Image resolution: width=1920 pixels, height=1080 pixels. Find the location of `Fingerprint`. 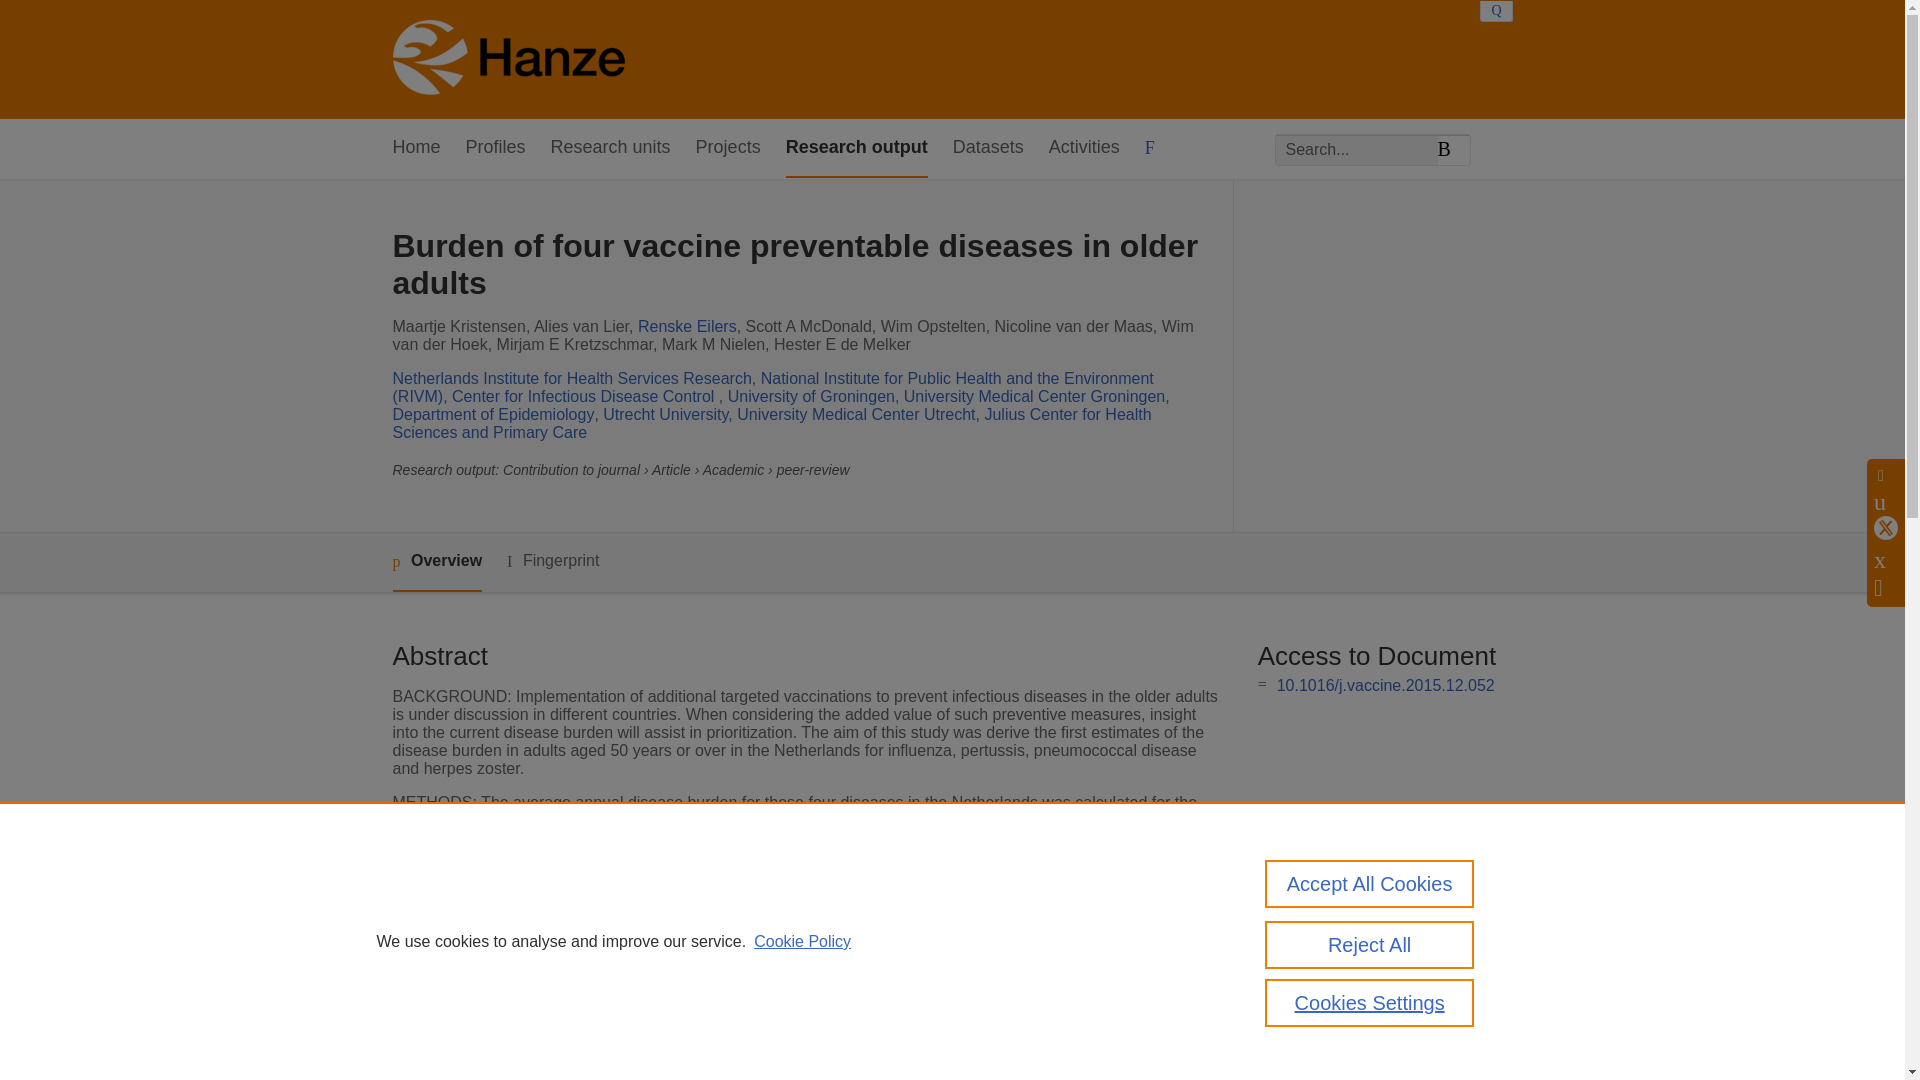

Fingerprint is located at coordinates (552, 561).